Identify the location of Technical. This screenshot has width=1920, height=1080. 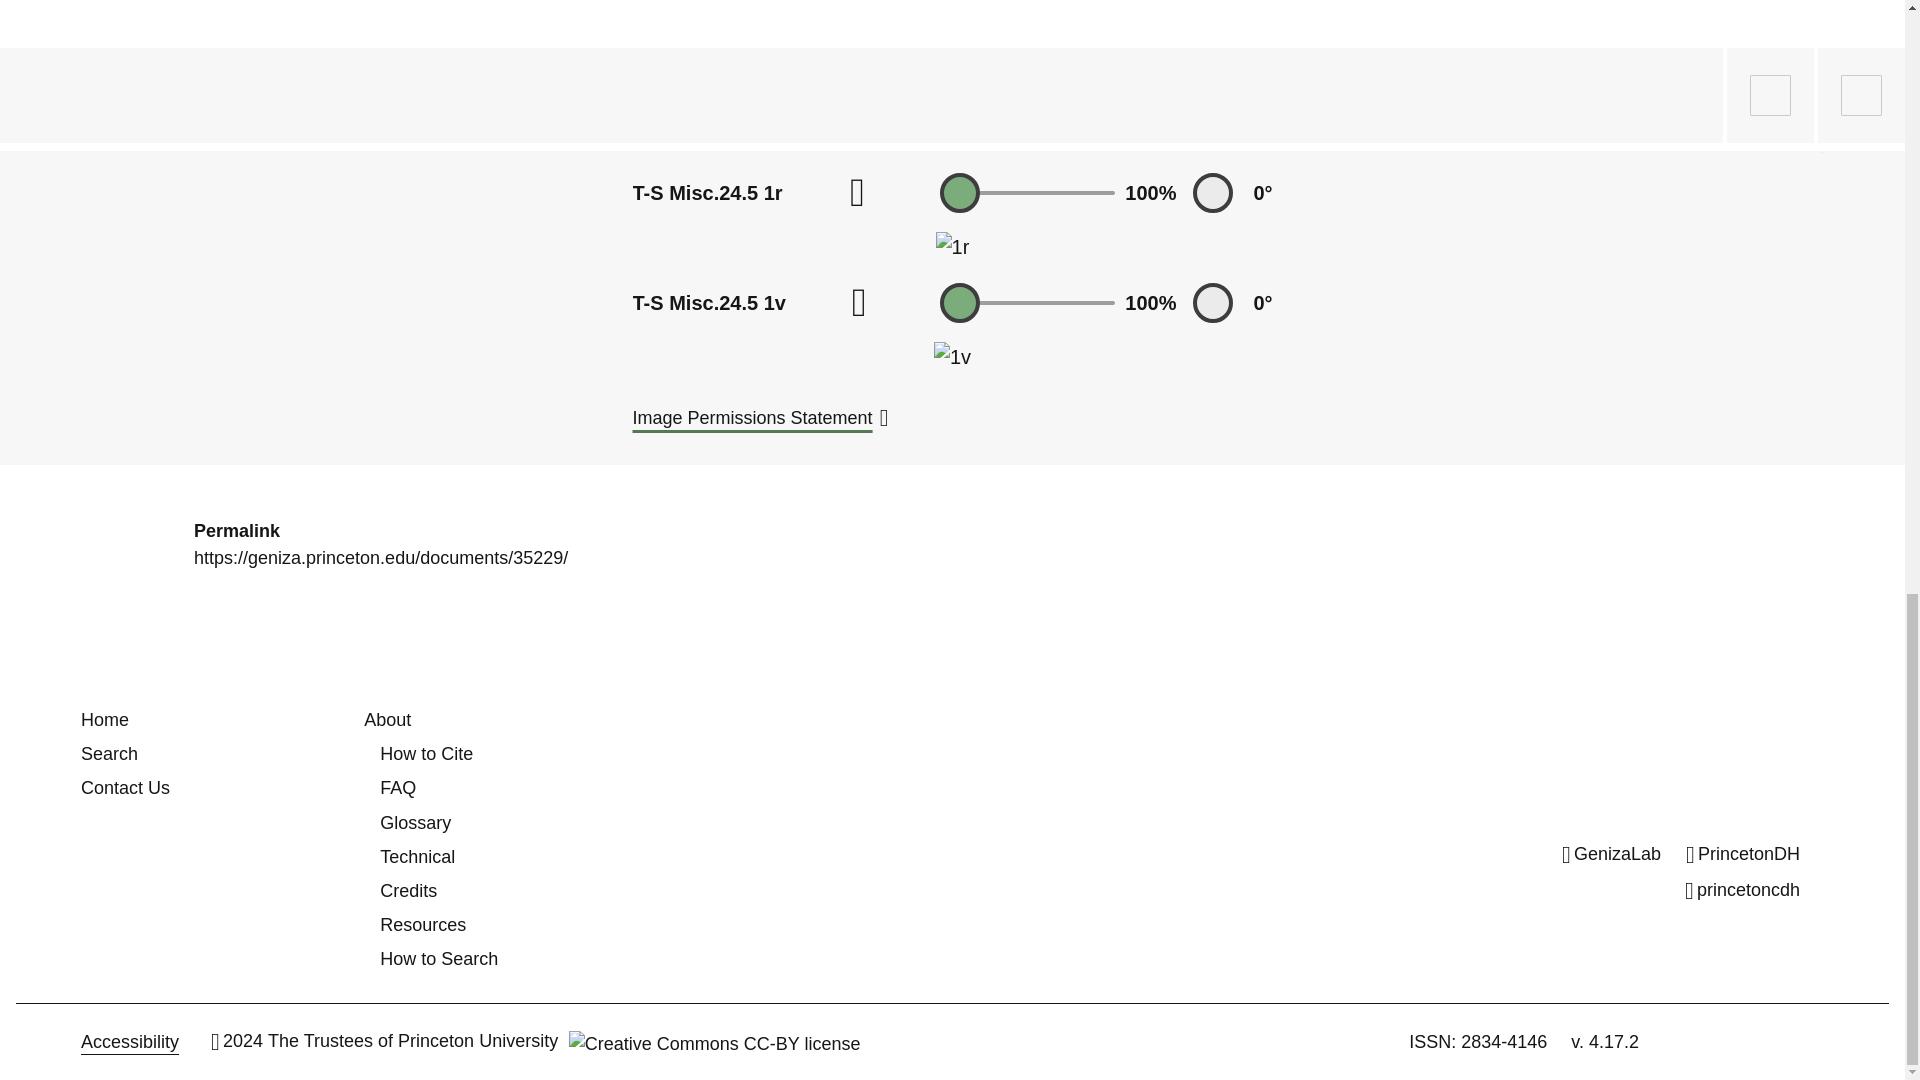
(418, 856).